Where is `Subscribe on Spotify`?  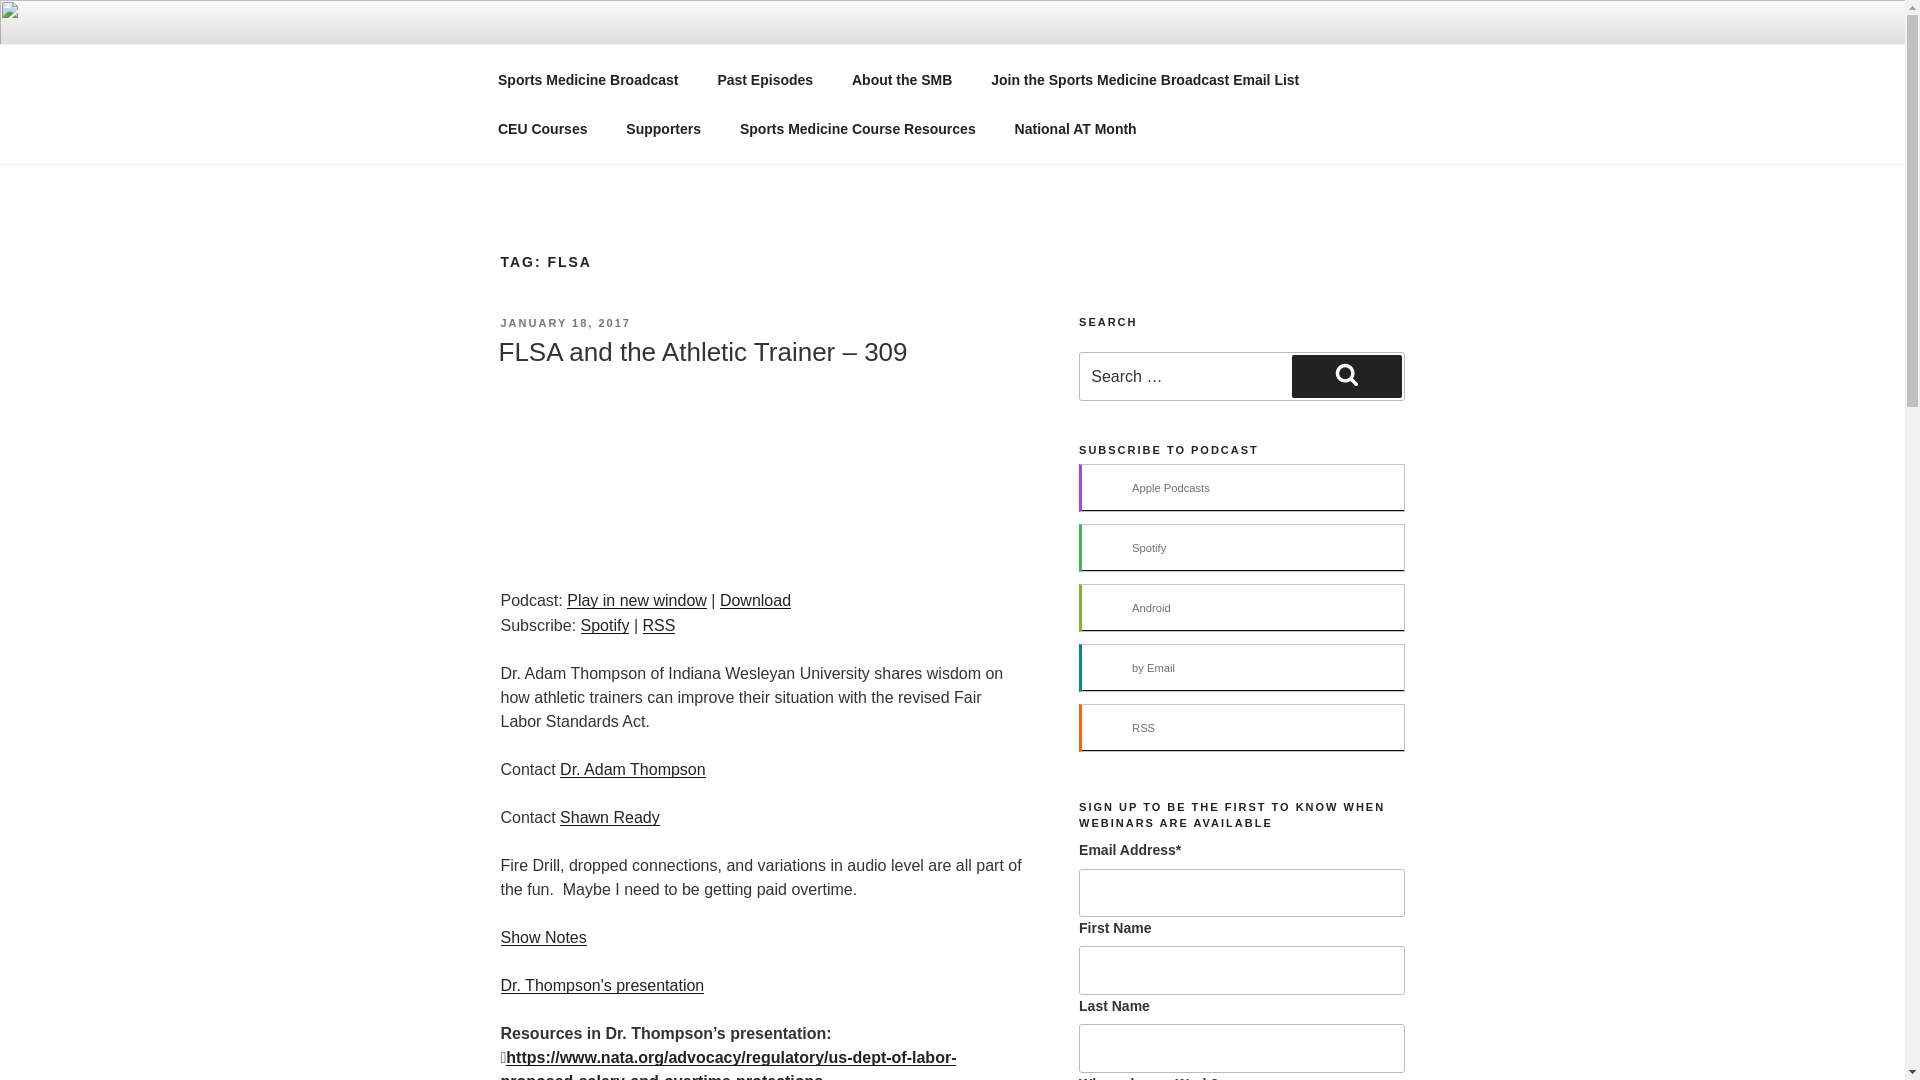 Subscribe on Spotify is located at coordinates (605, 624).